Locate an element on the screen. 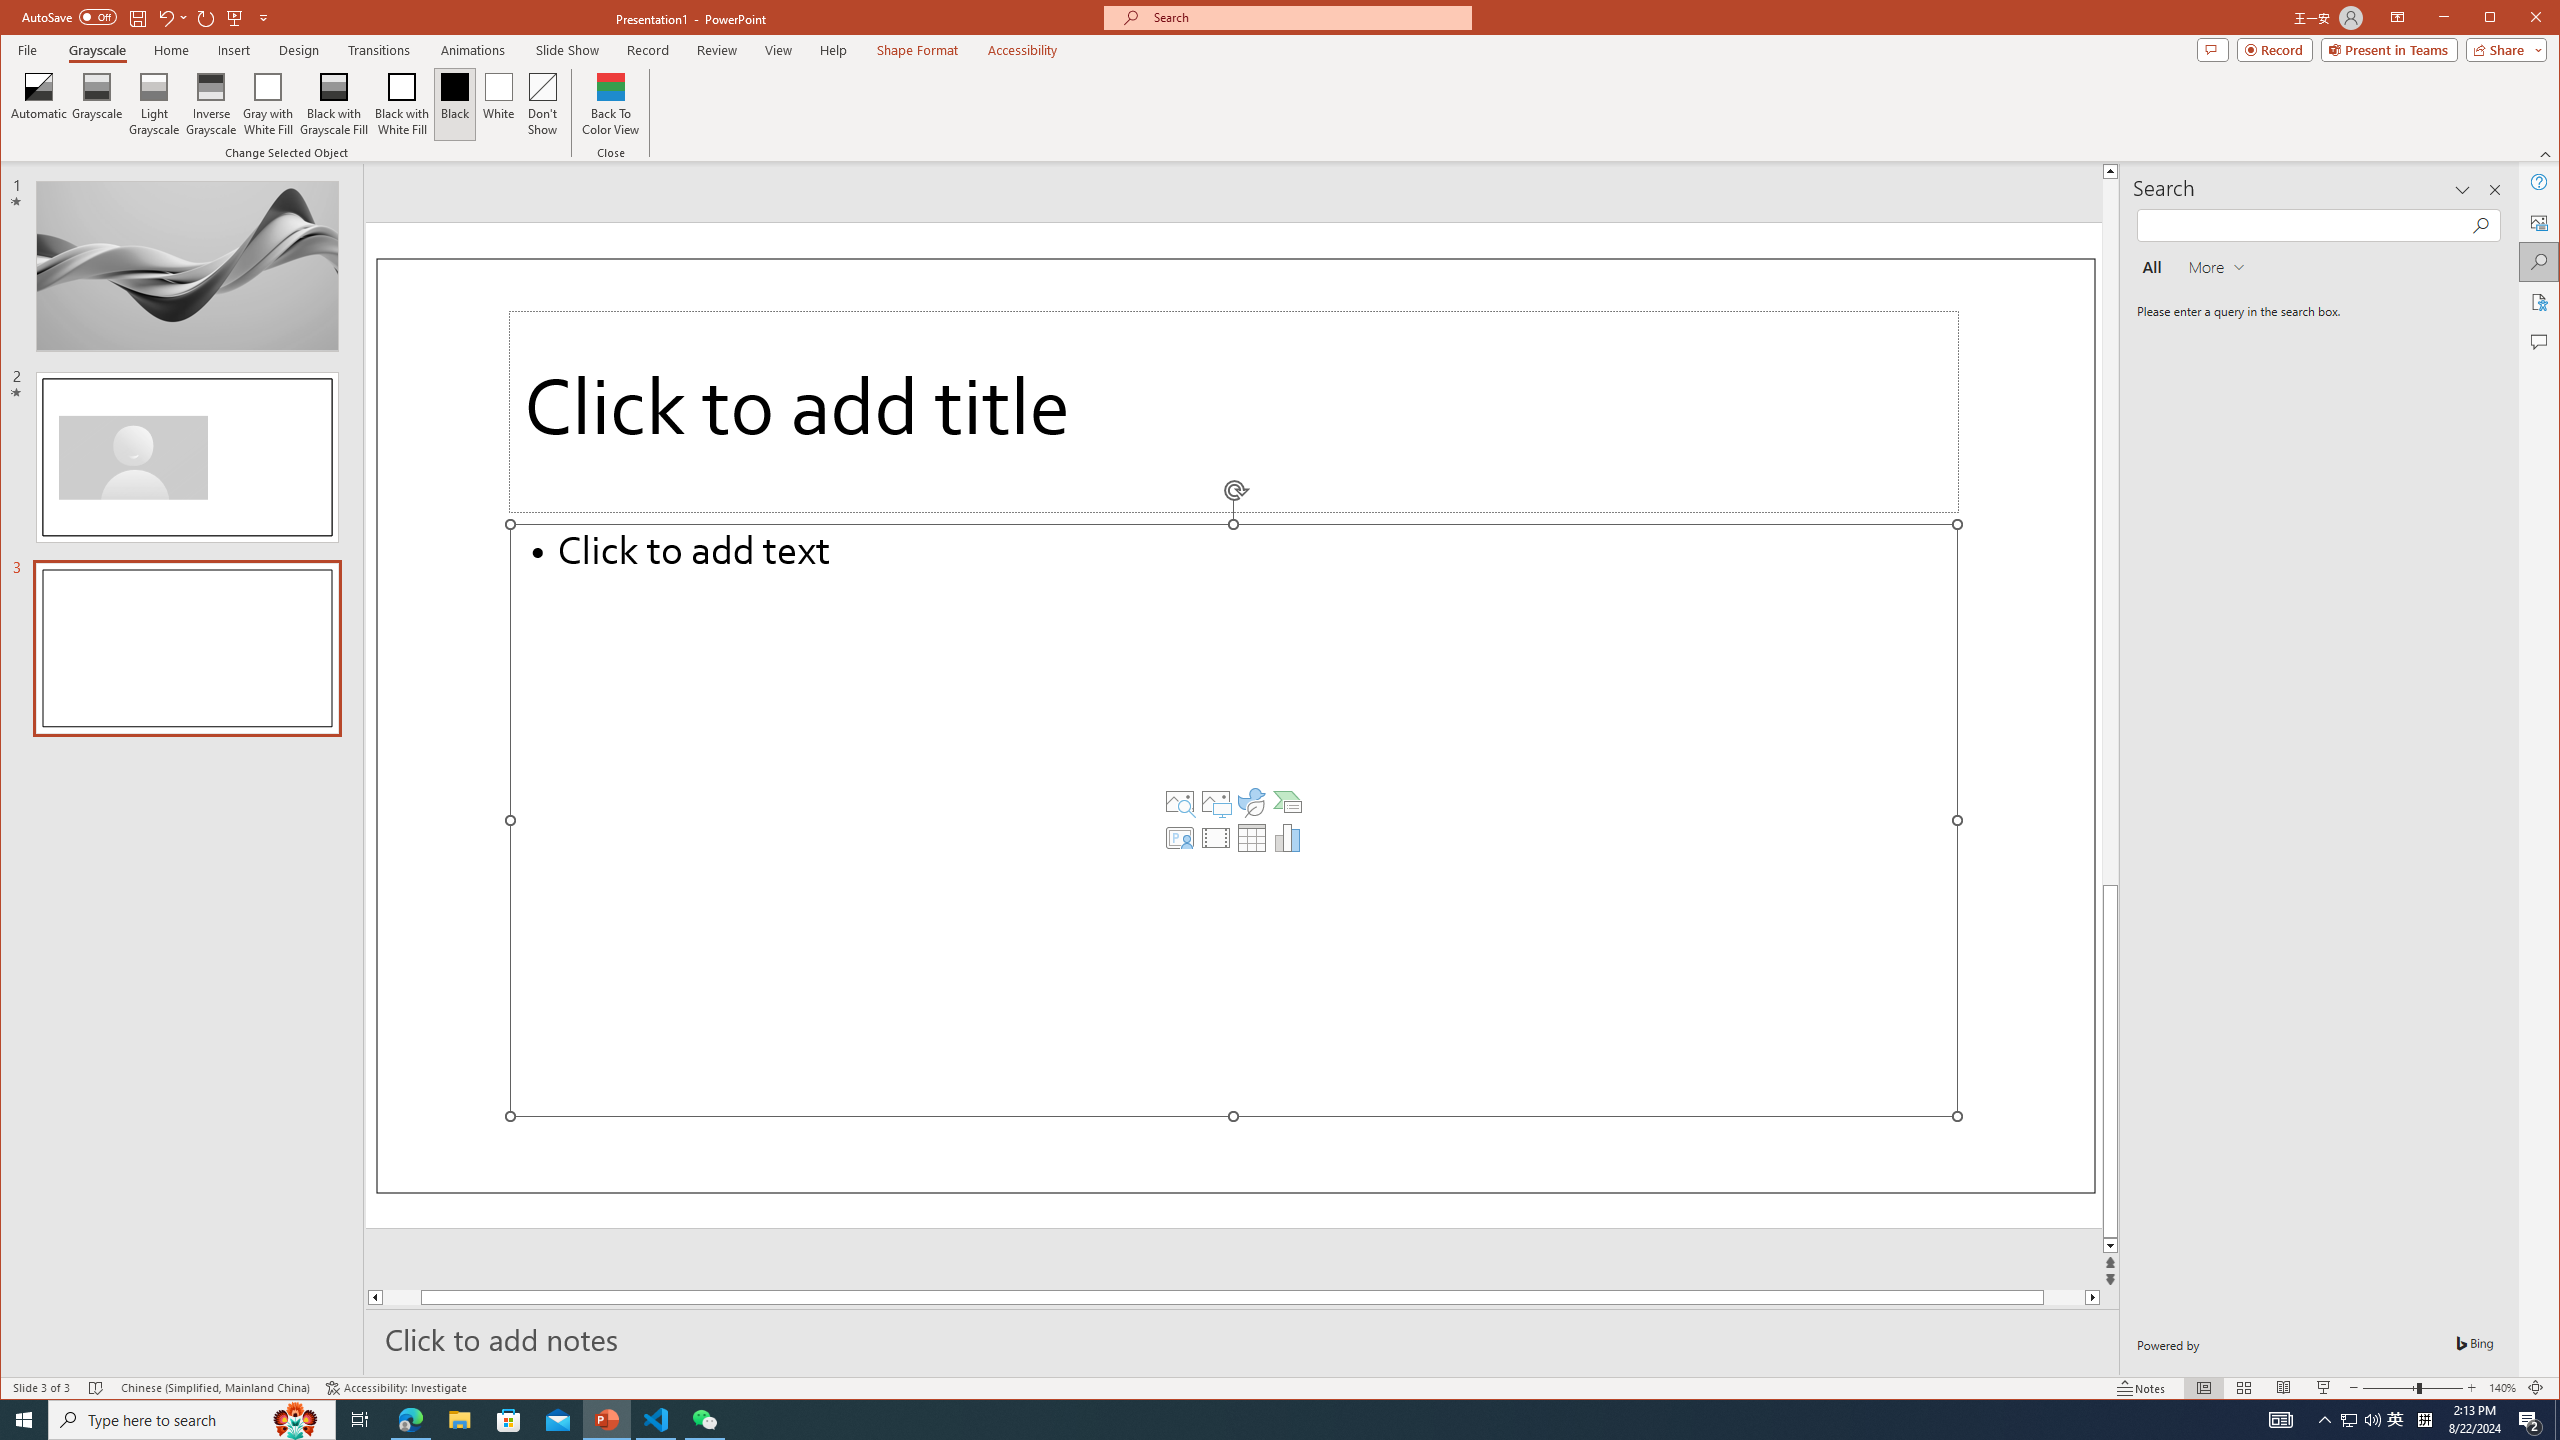 The width and height of the screenshot is (2560, 1440). Spell Check No Errors is located at coordinates (96, 1388).